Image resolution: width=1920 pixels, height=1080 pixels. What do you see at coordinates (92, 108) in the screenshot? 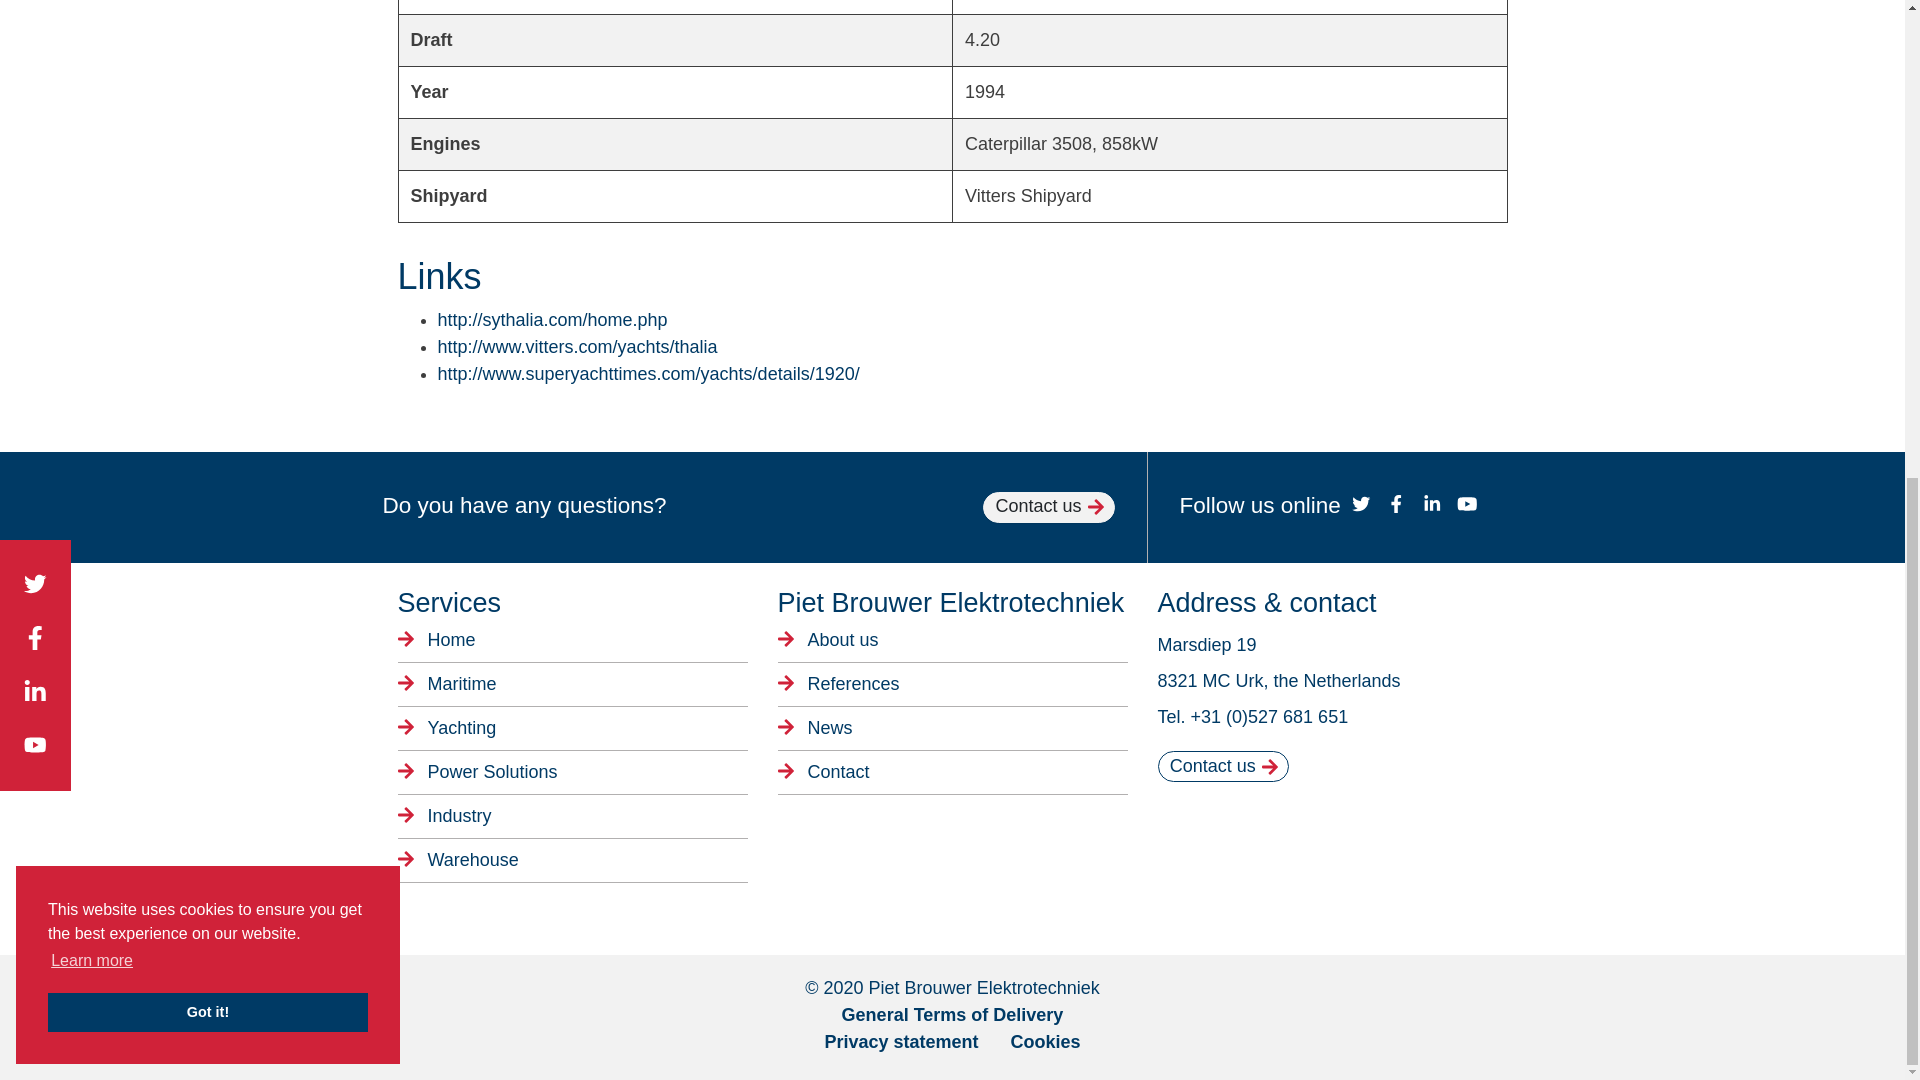
I see `Learn more` at bounding box center [92, 108].